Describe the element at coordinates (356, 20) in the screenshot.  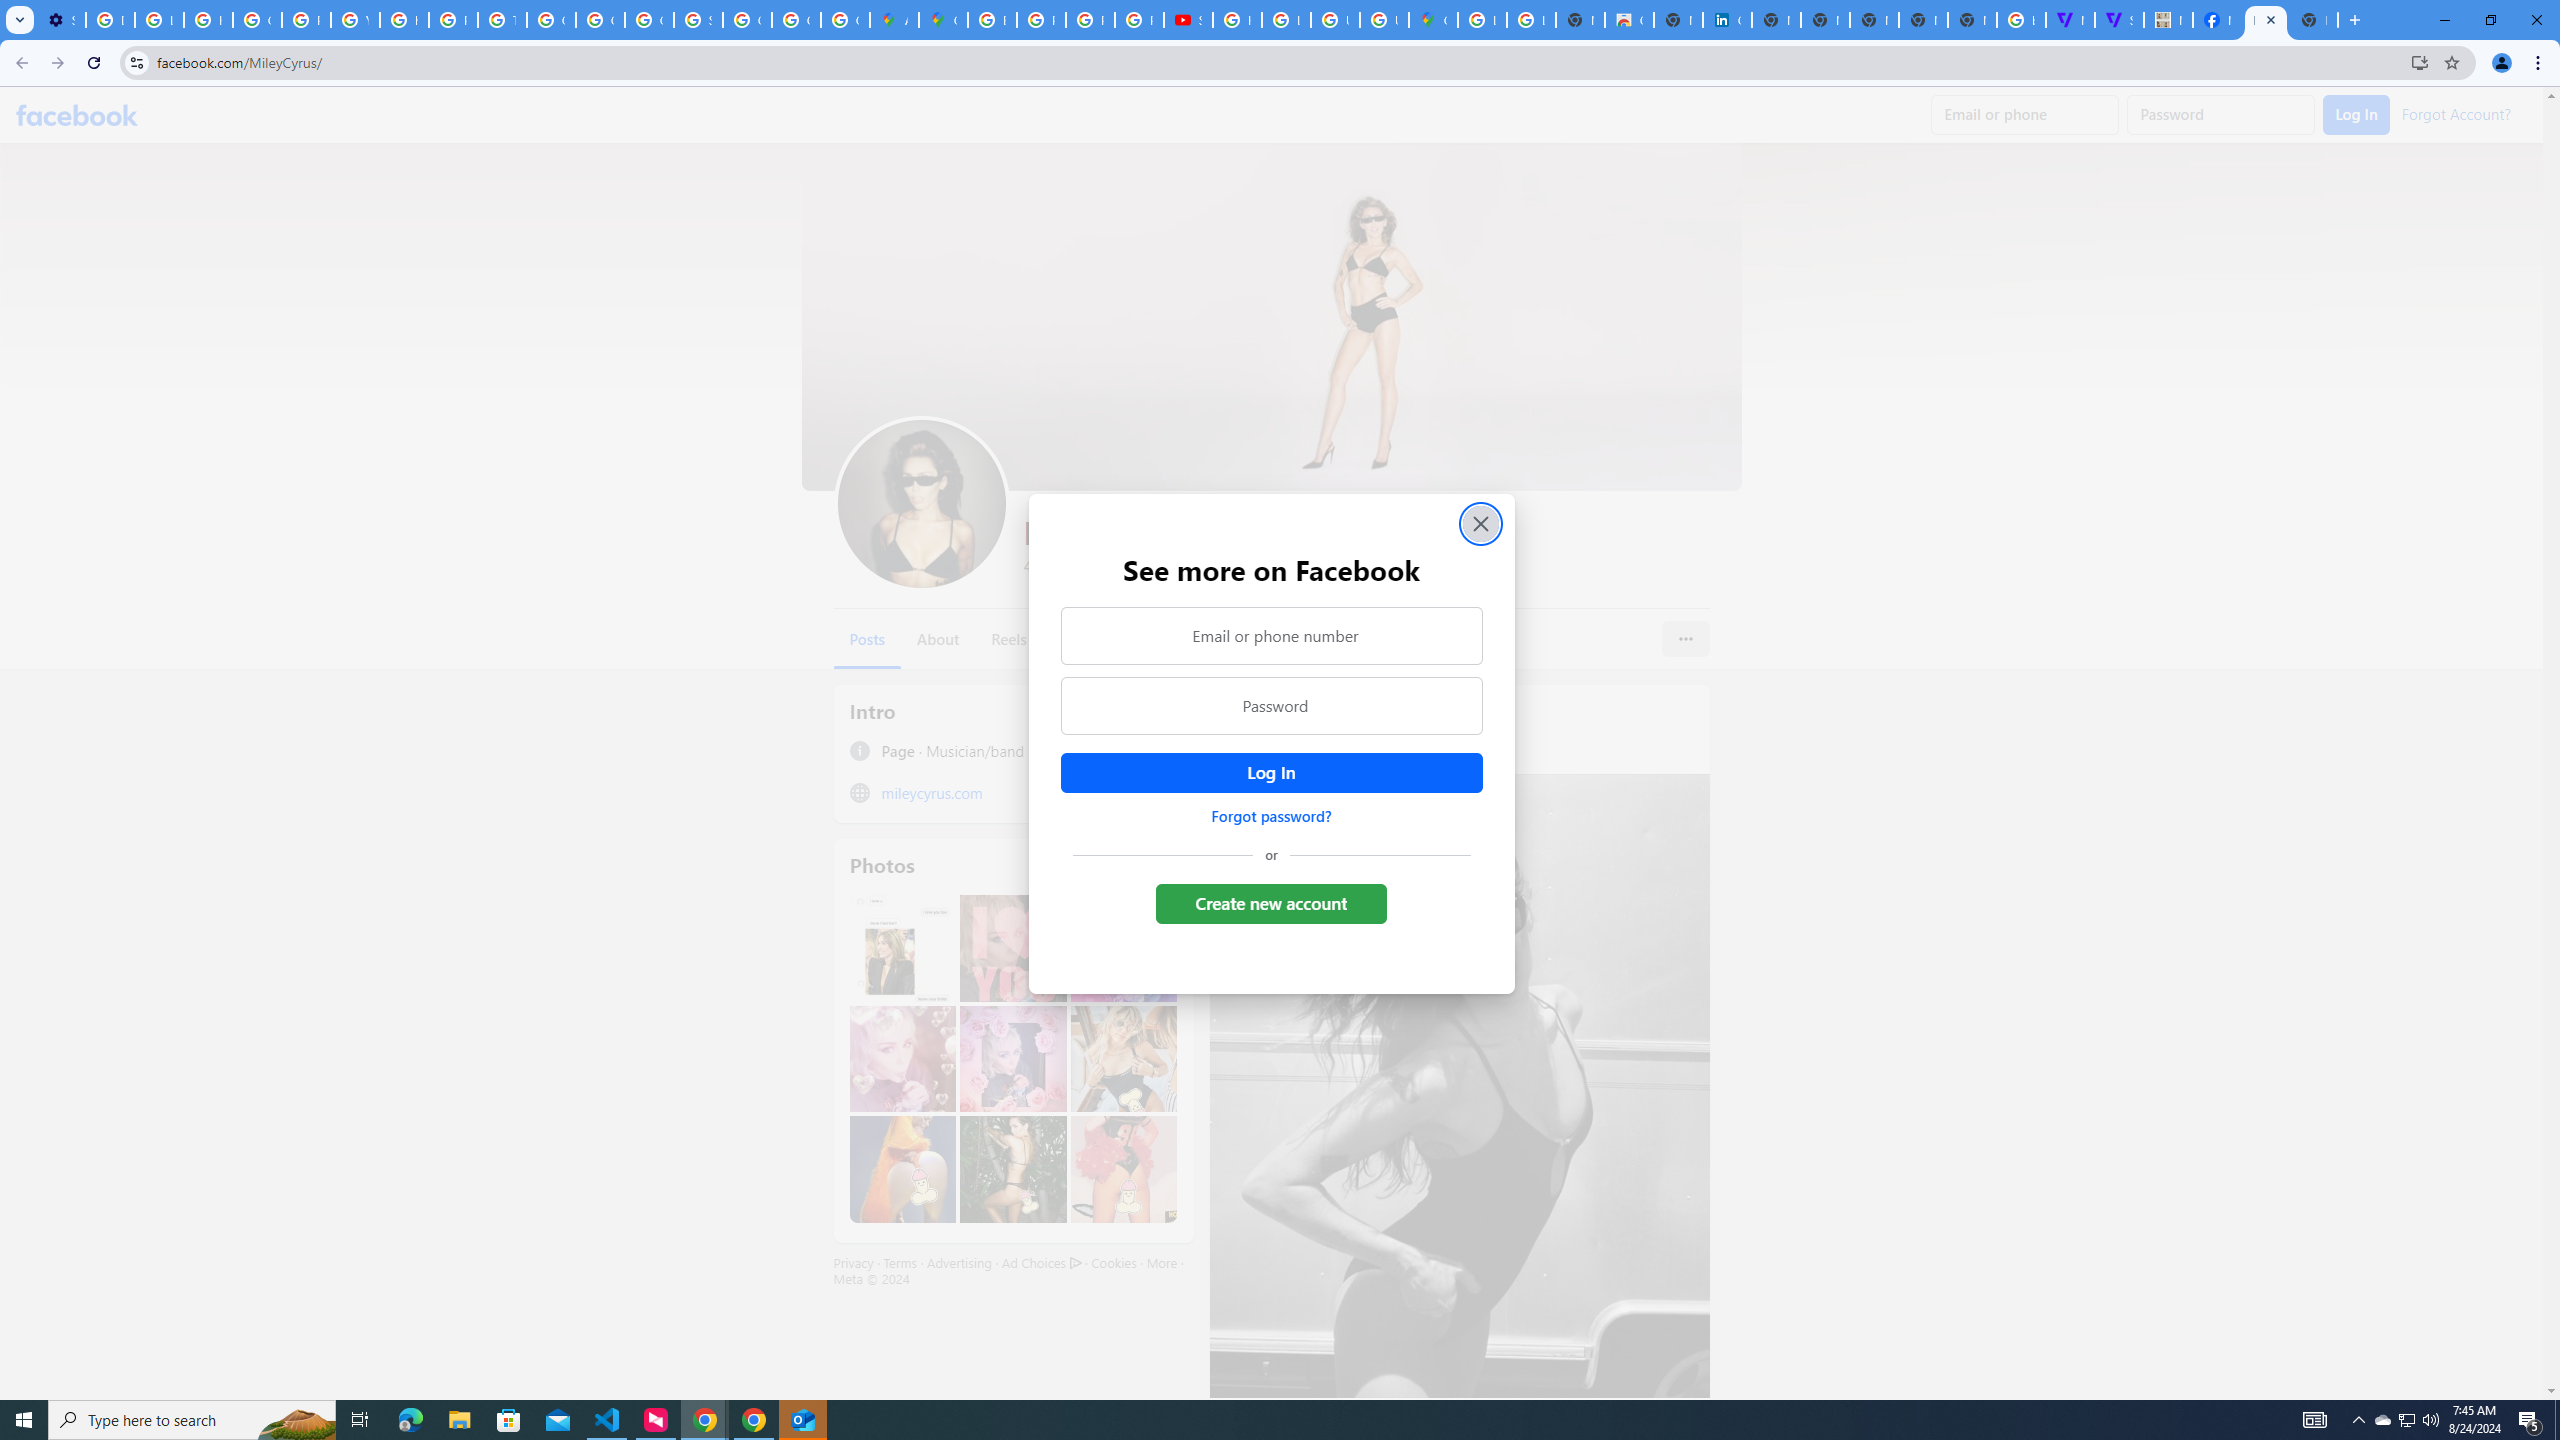
I see `YouTube` at that location.